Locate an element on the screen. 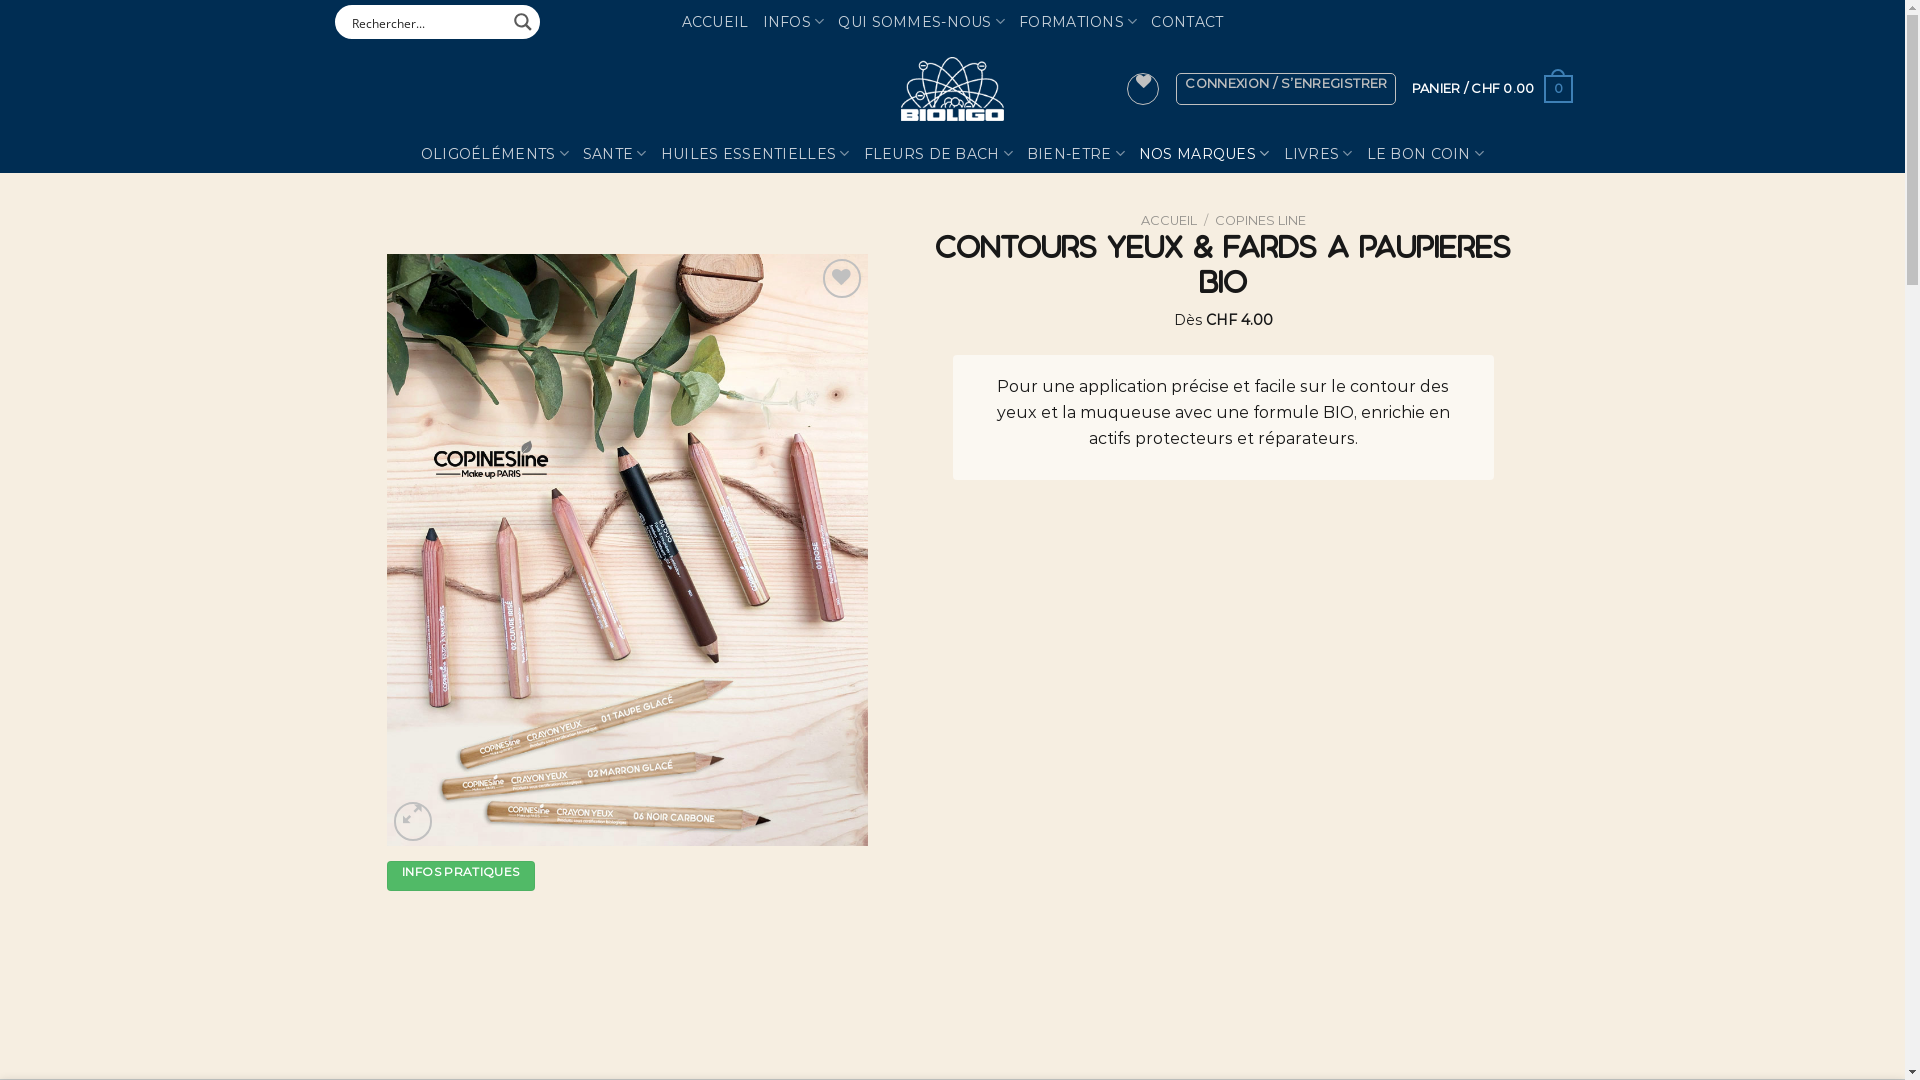 This screenshot has height=1080, width=1920. INFOS is located at coordinates (794, 22).